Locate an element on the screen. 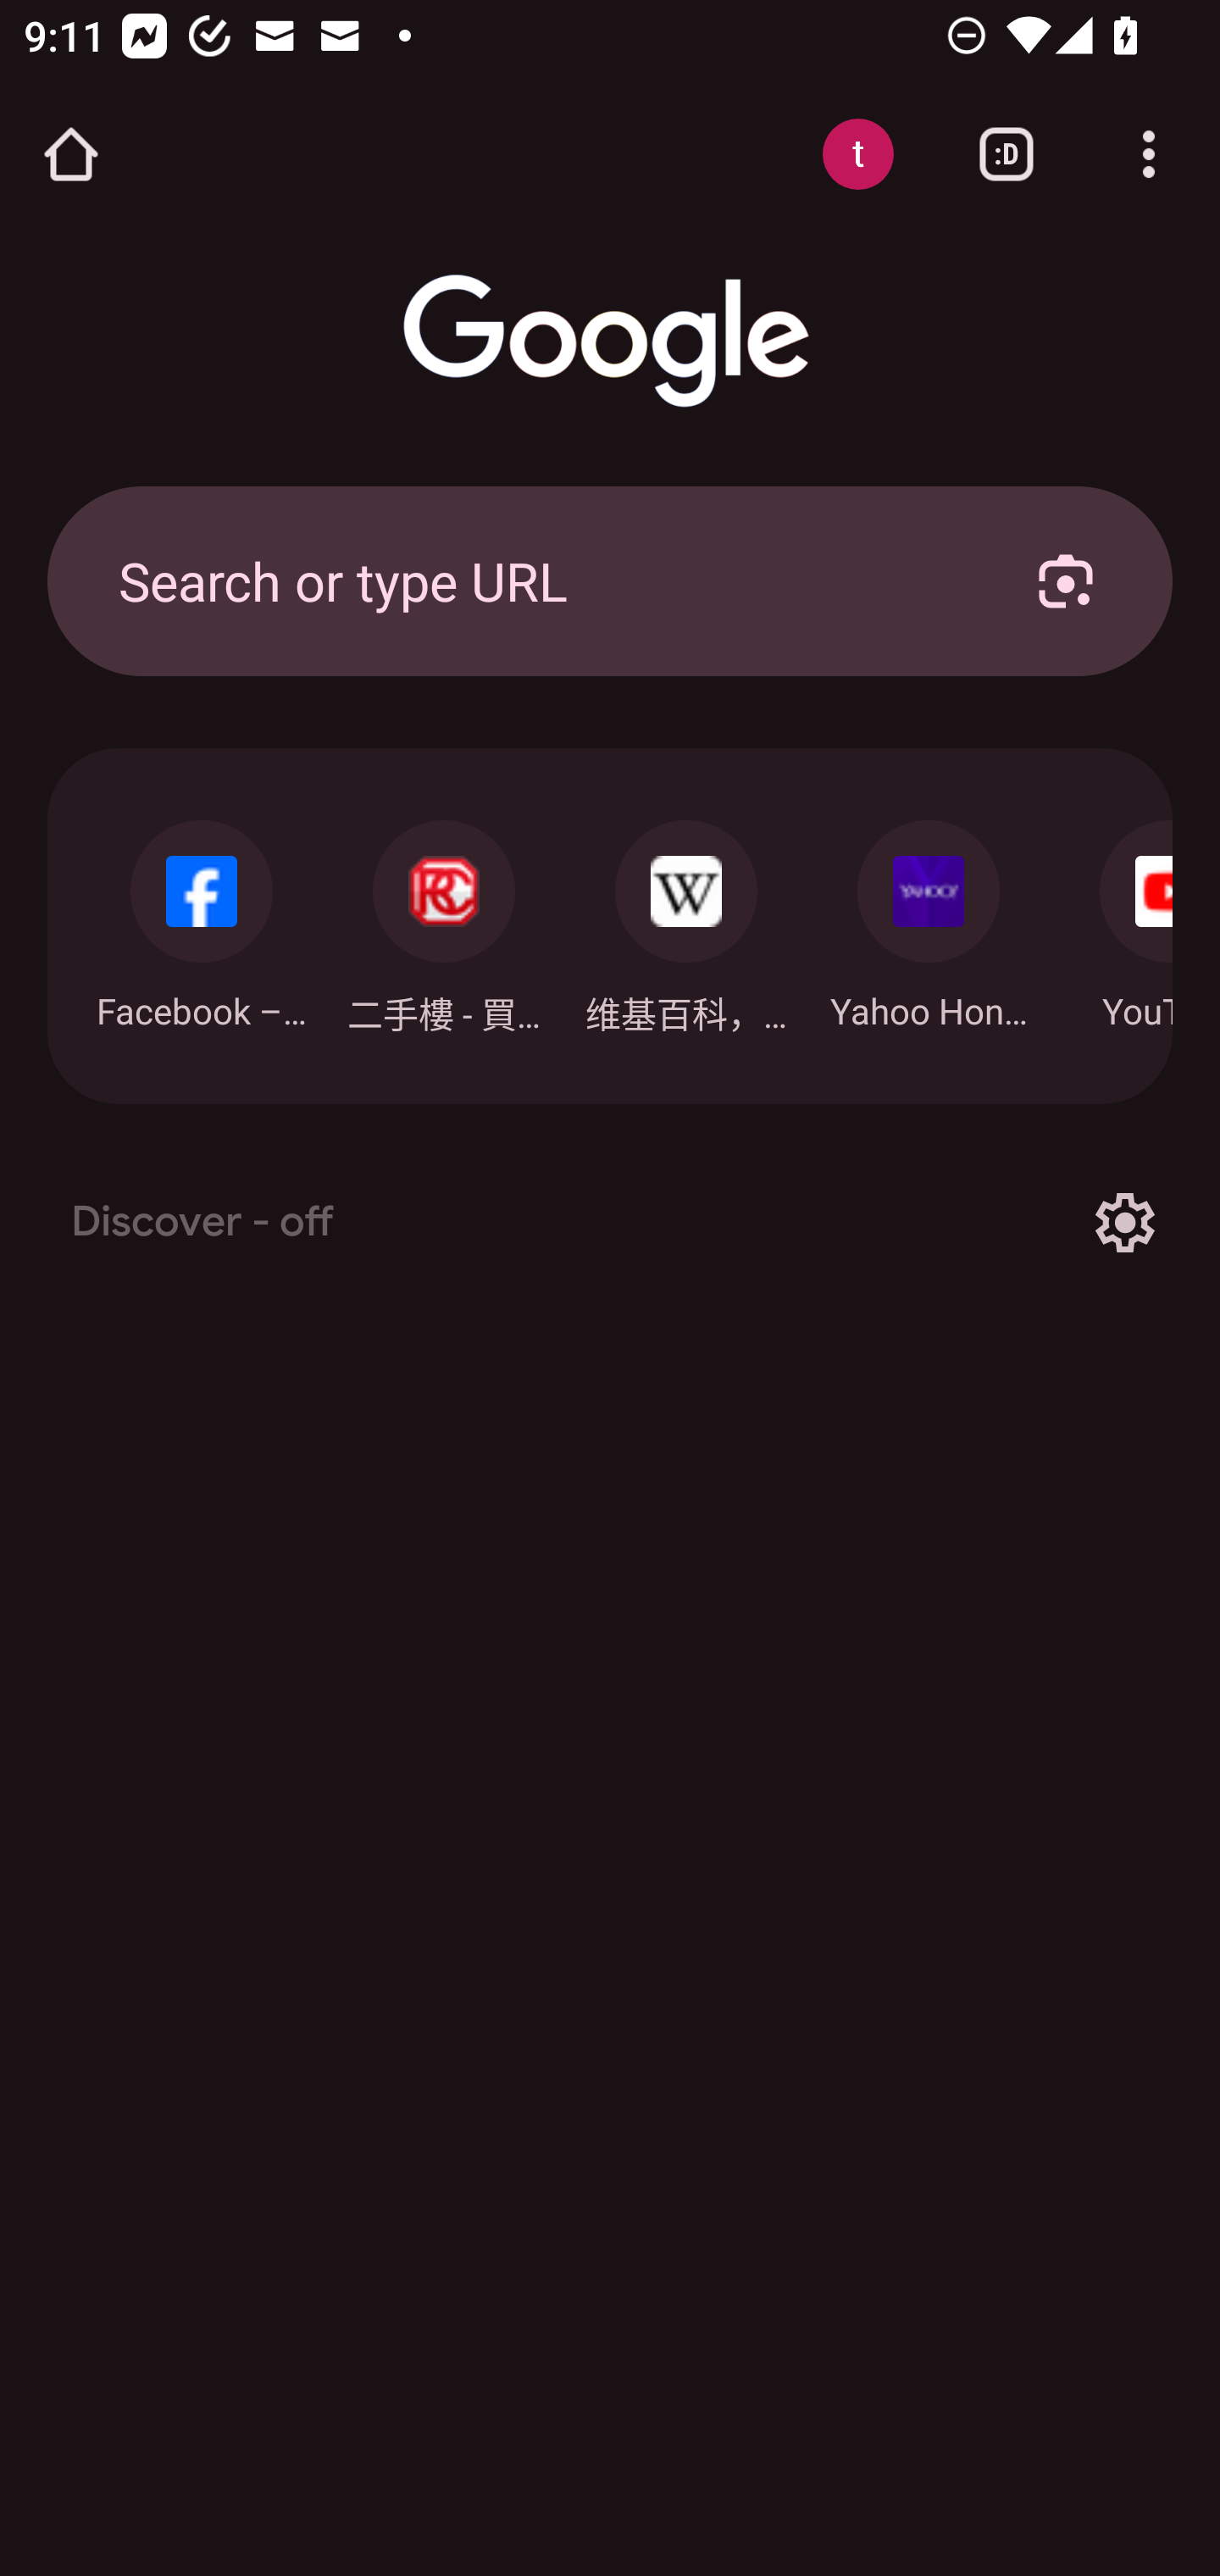  Switch or close tabs is located at coordinates (1006, 154).